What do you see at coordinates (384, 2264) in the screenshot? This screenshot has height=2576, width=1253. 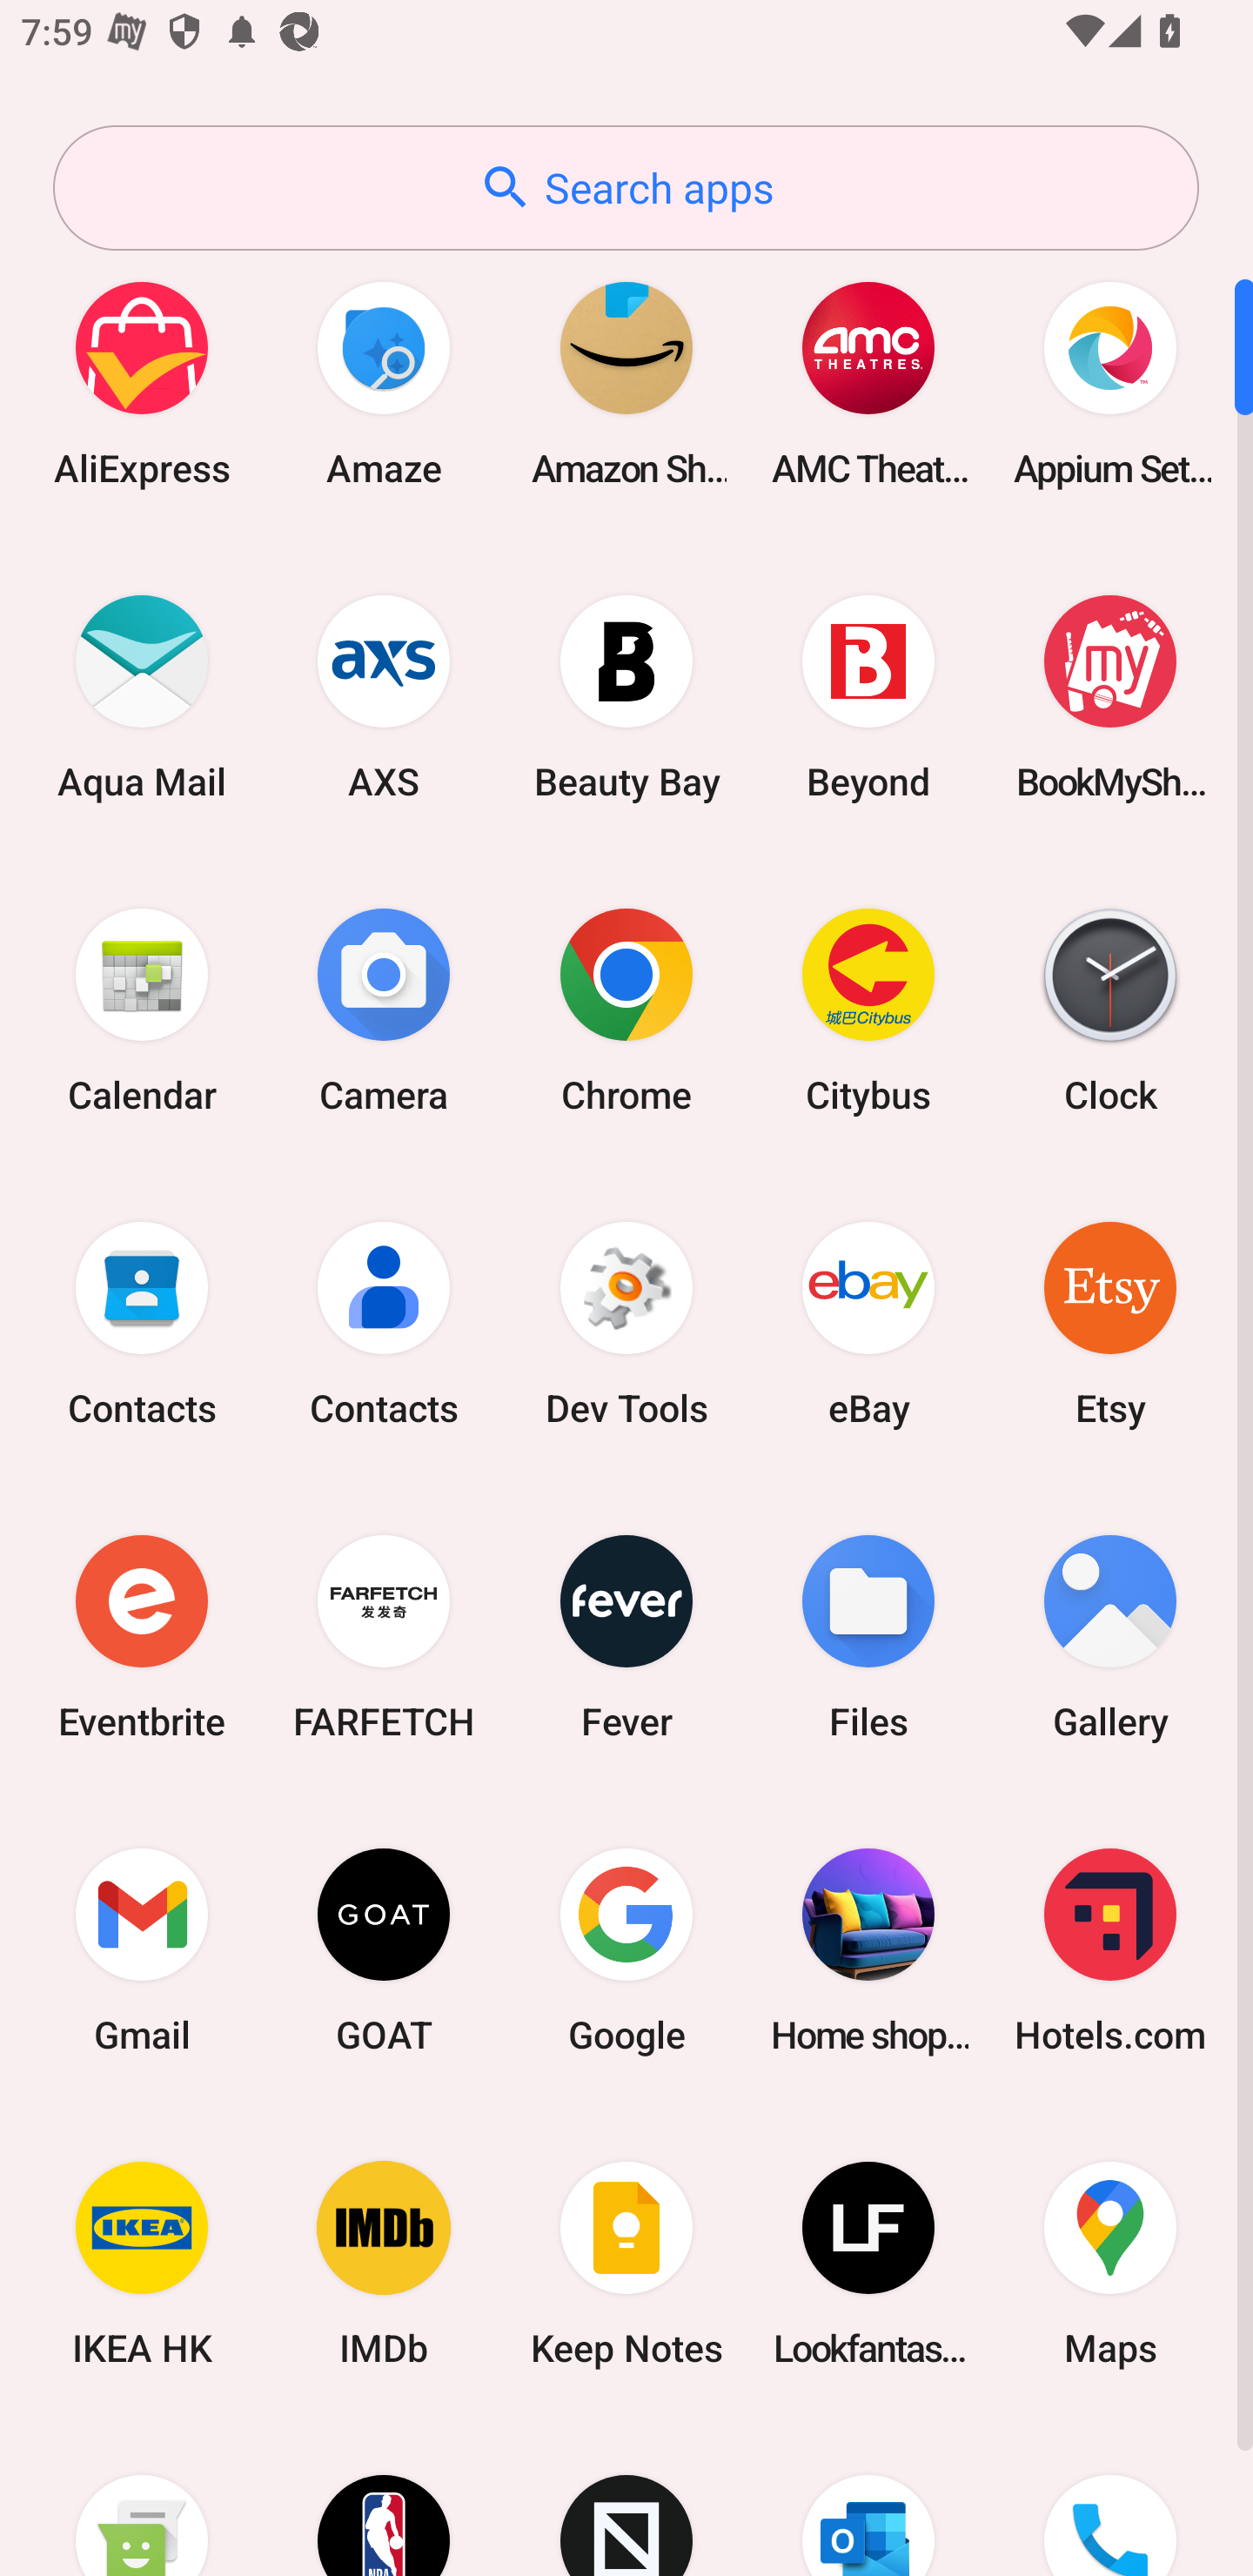 I see `IMDb` at bounding box center [384, 2264].